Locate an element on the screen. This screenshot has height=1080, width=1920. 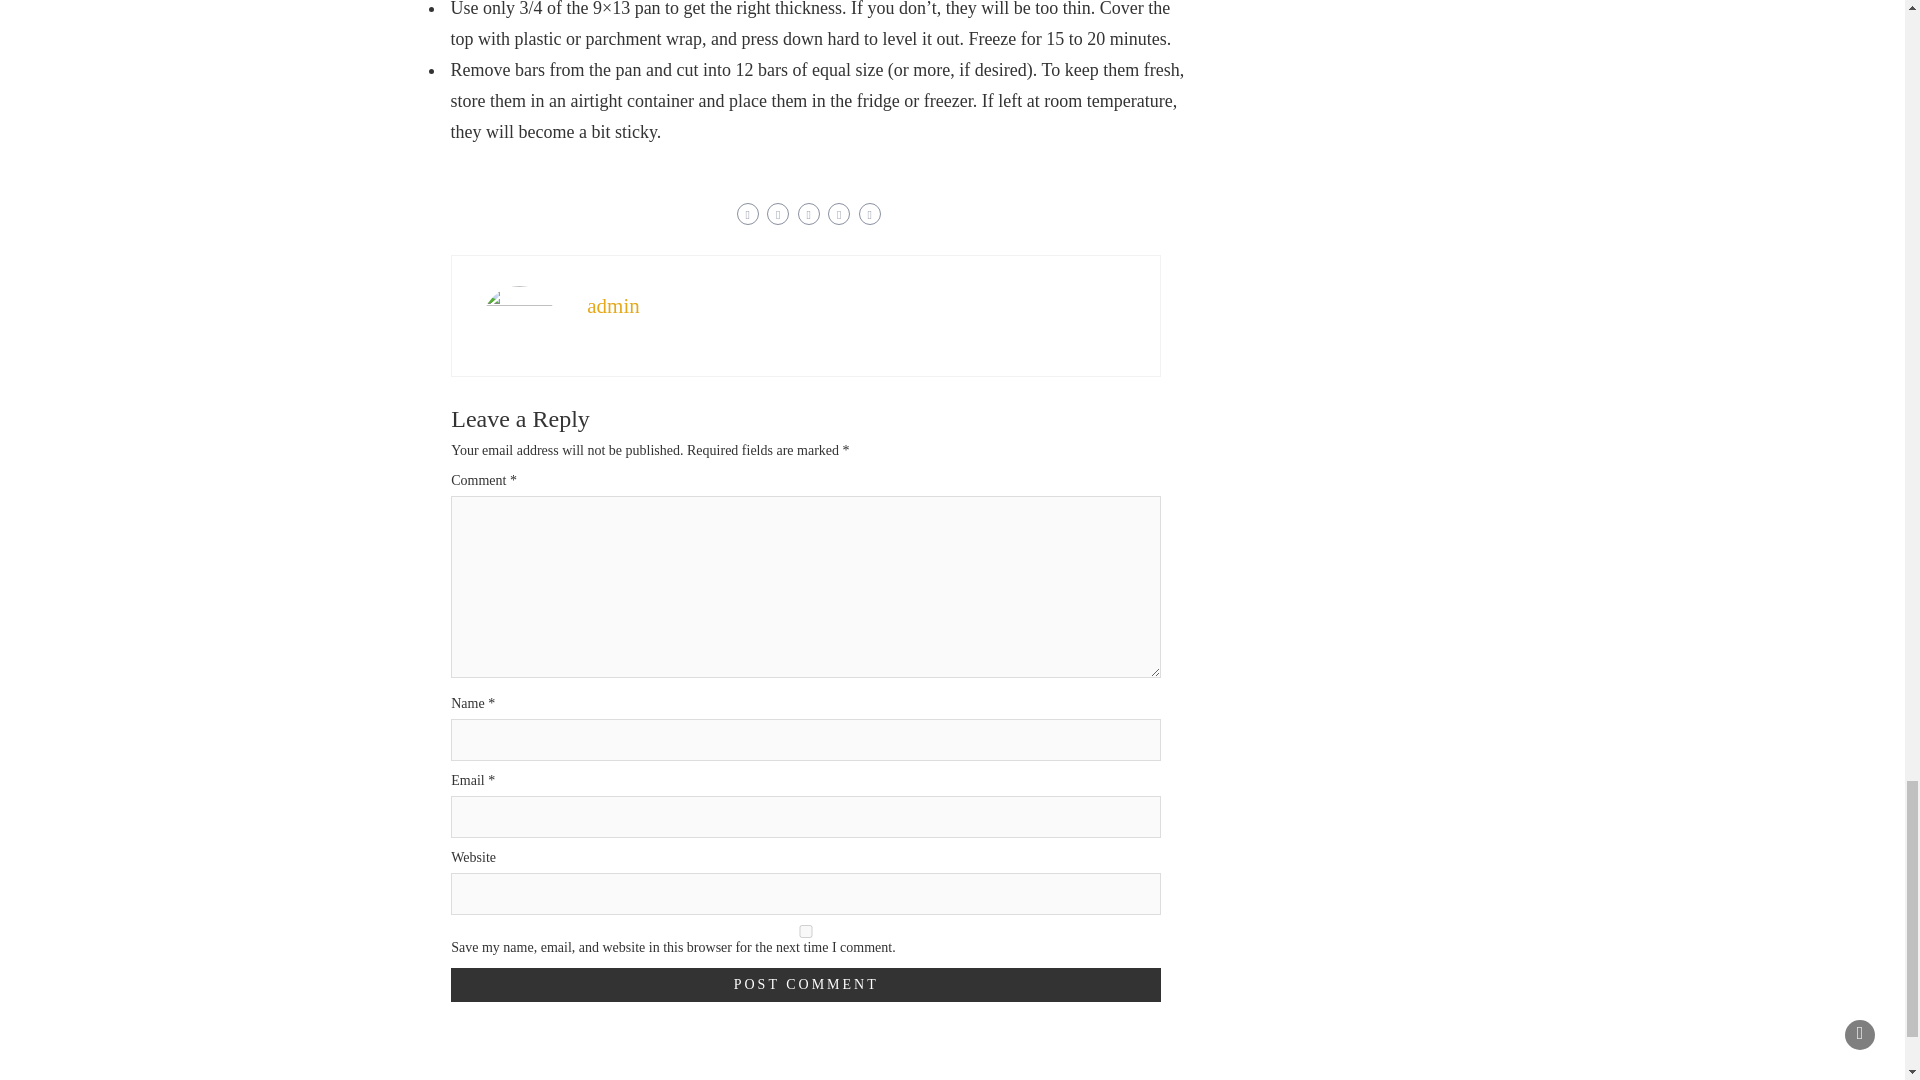
admin is located at coordinates (613, 305).